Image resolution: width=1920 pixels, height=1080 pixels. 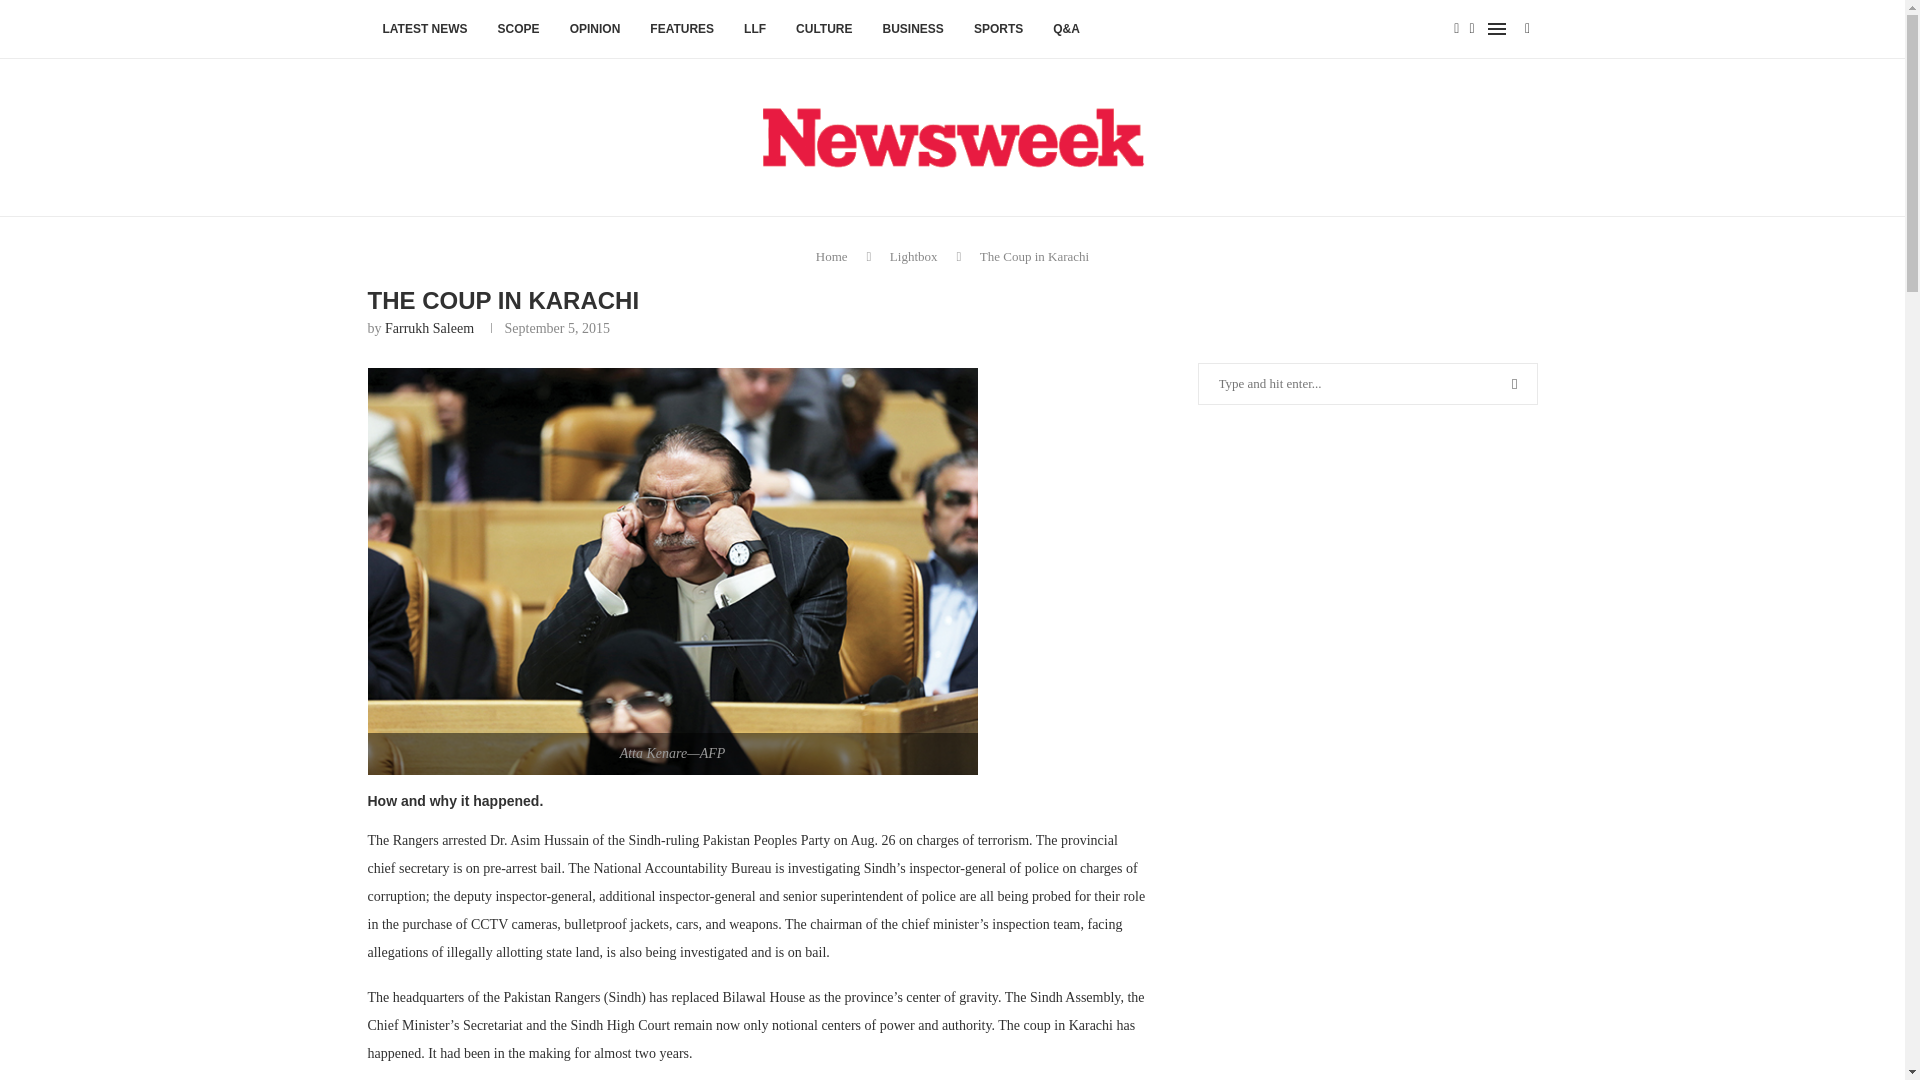 What do you see at coordinates (912, 30) in the screenshot?
I see `BUSINESS` at bounding box center [912, 30].